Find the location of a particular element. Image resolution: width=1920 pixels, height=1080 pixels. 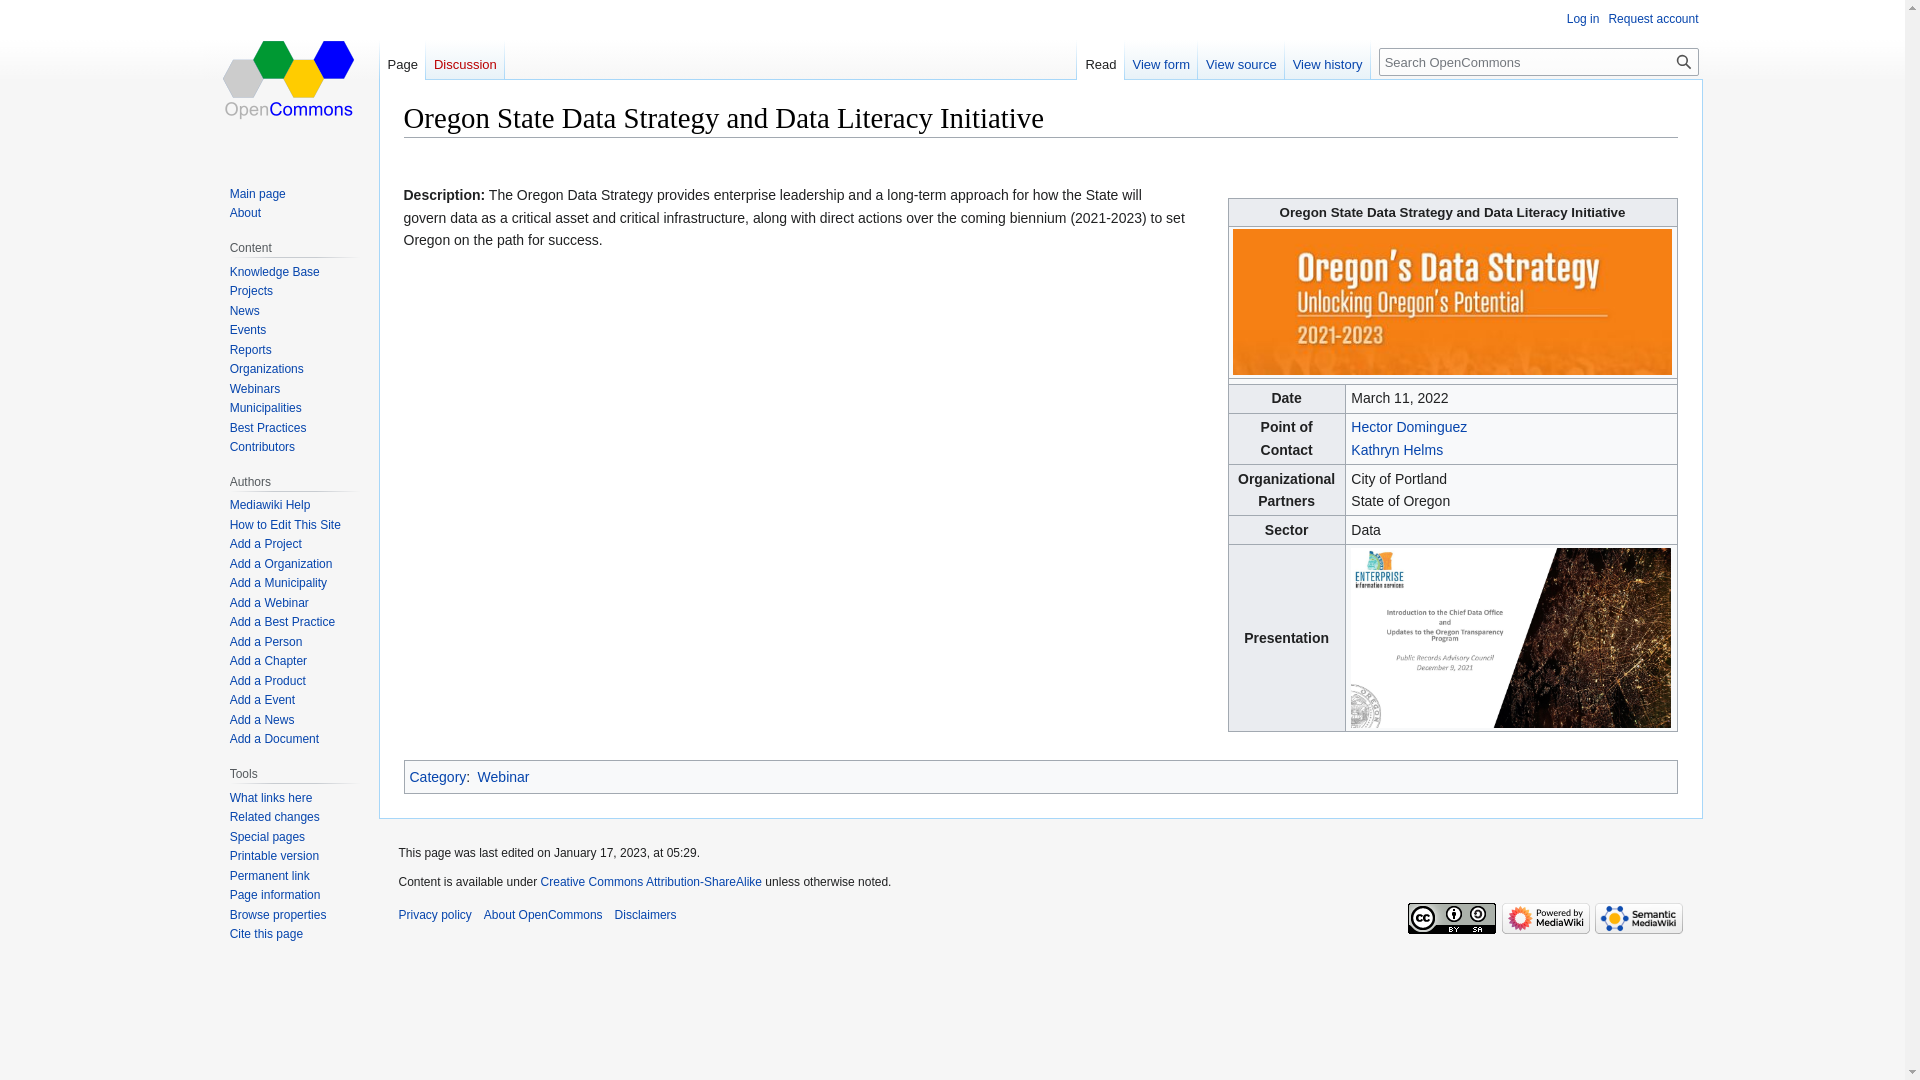

Category is located at coordinates (438, 776).